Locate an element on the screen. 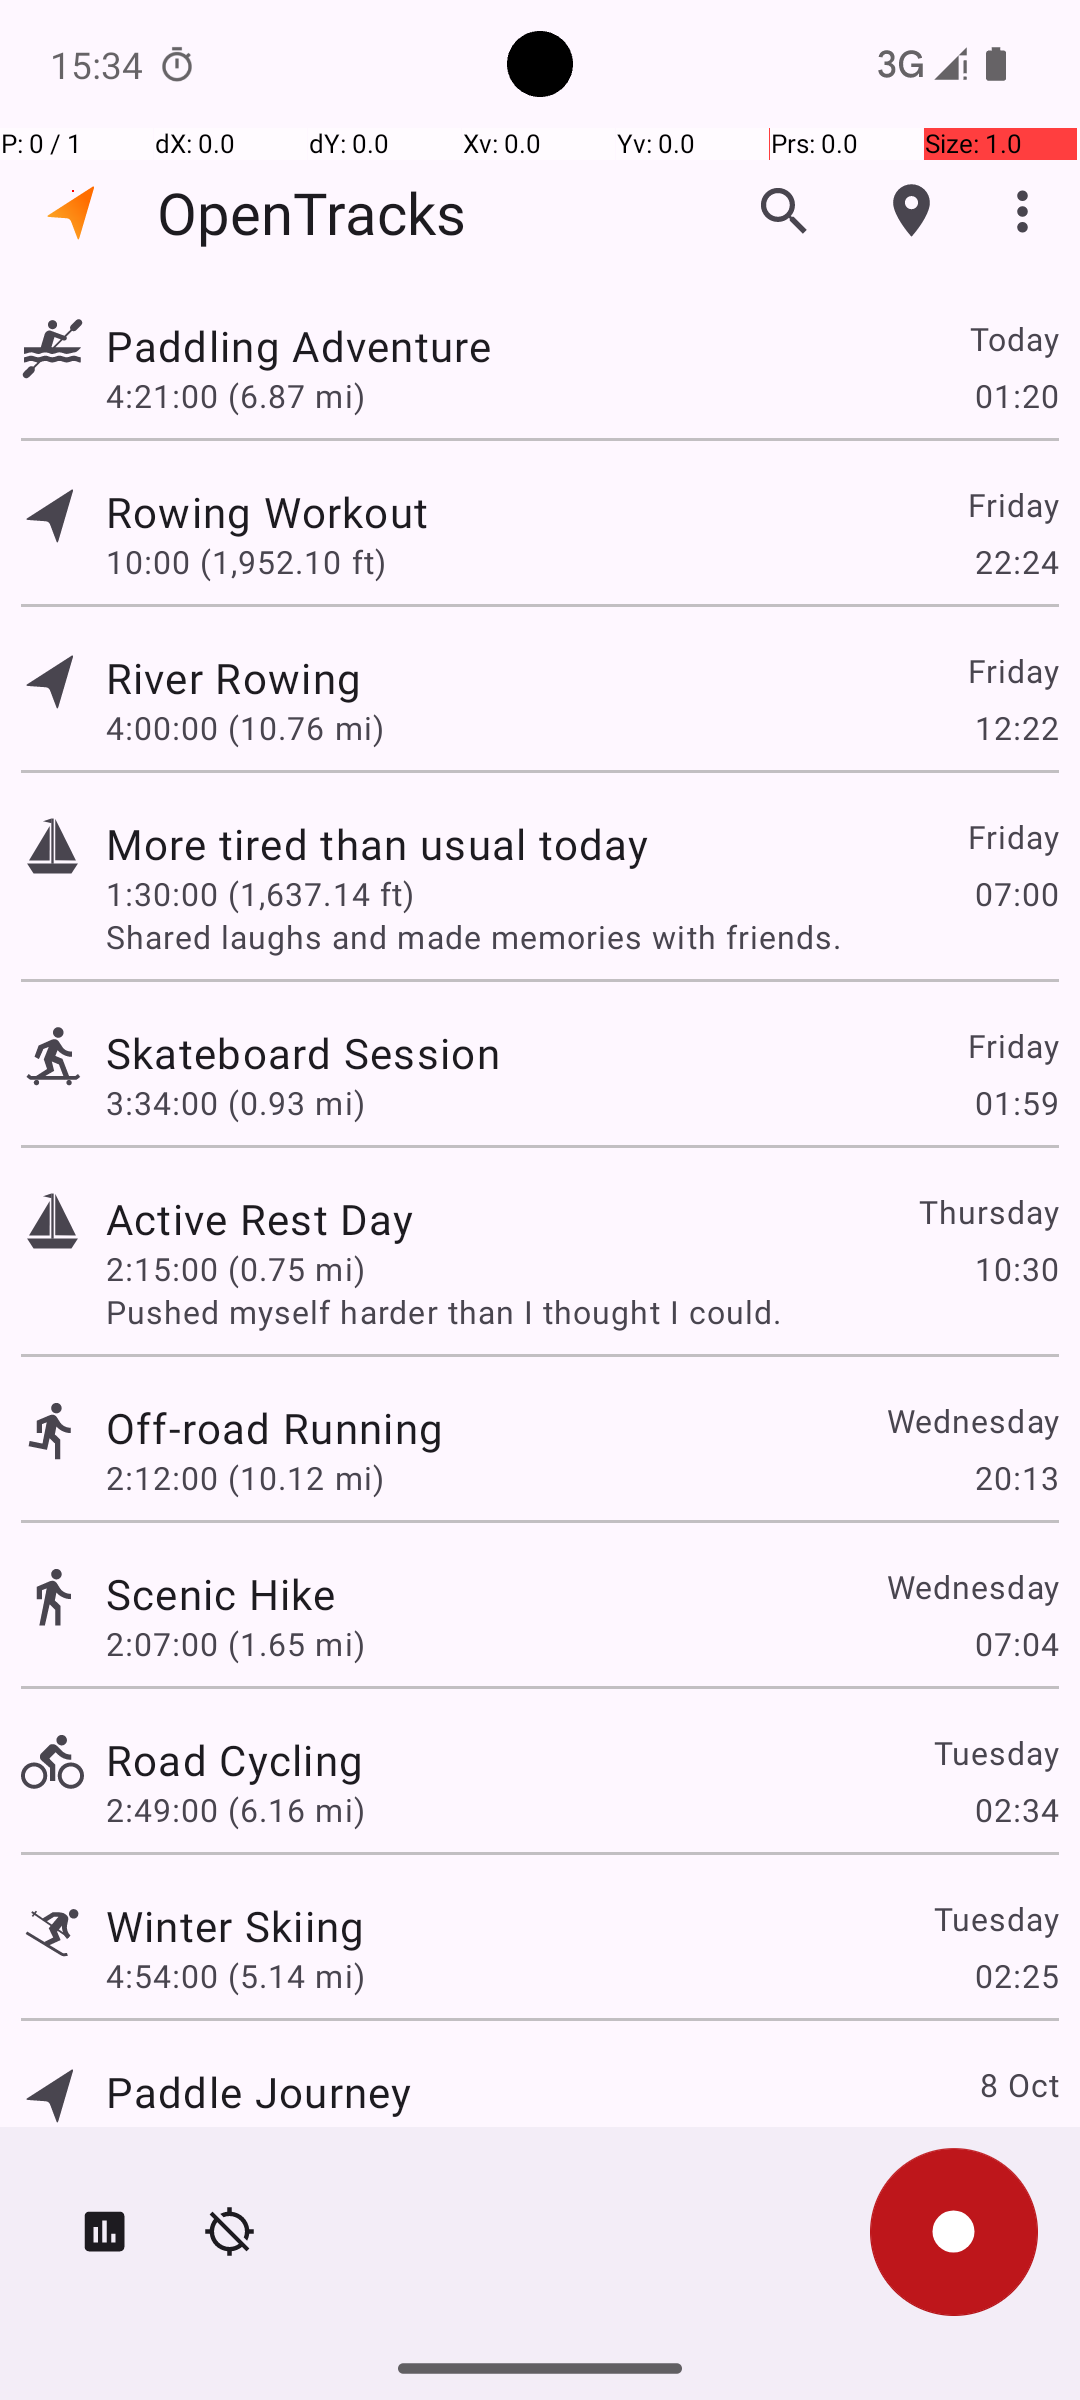  River Rowing is located at coordinates (234, 678).